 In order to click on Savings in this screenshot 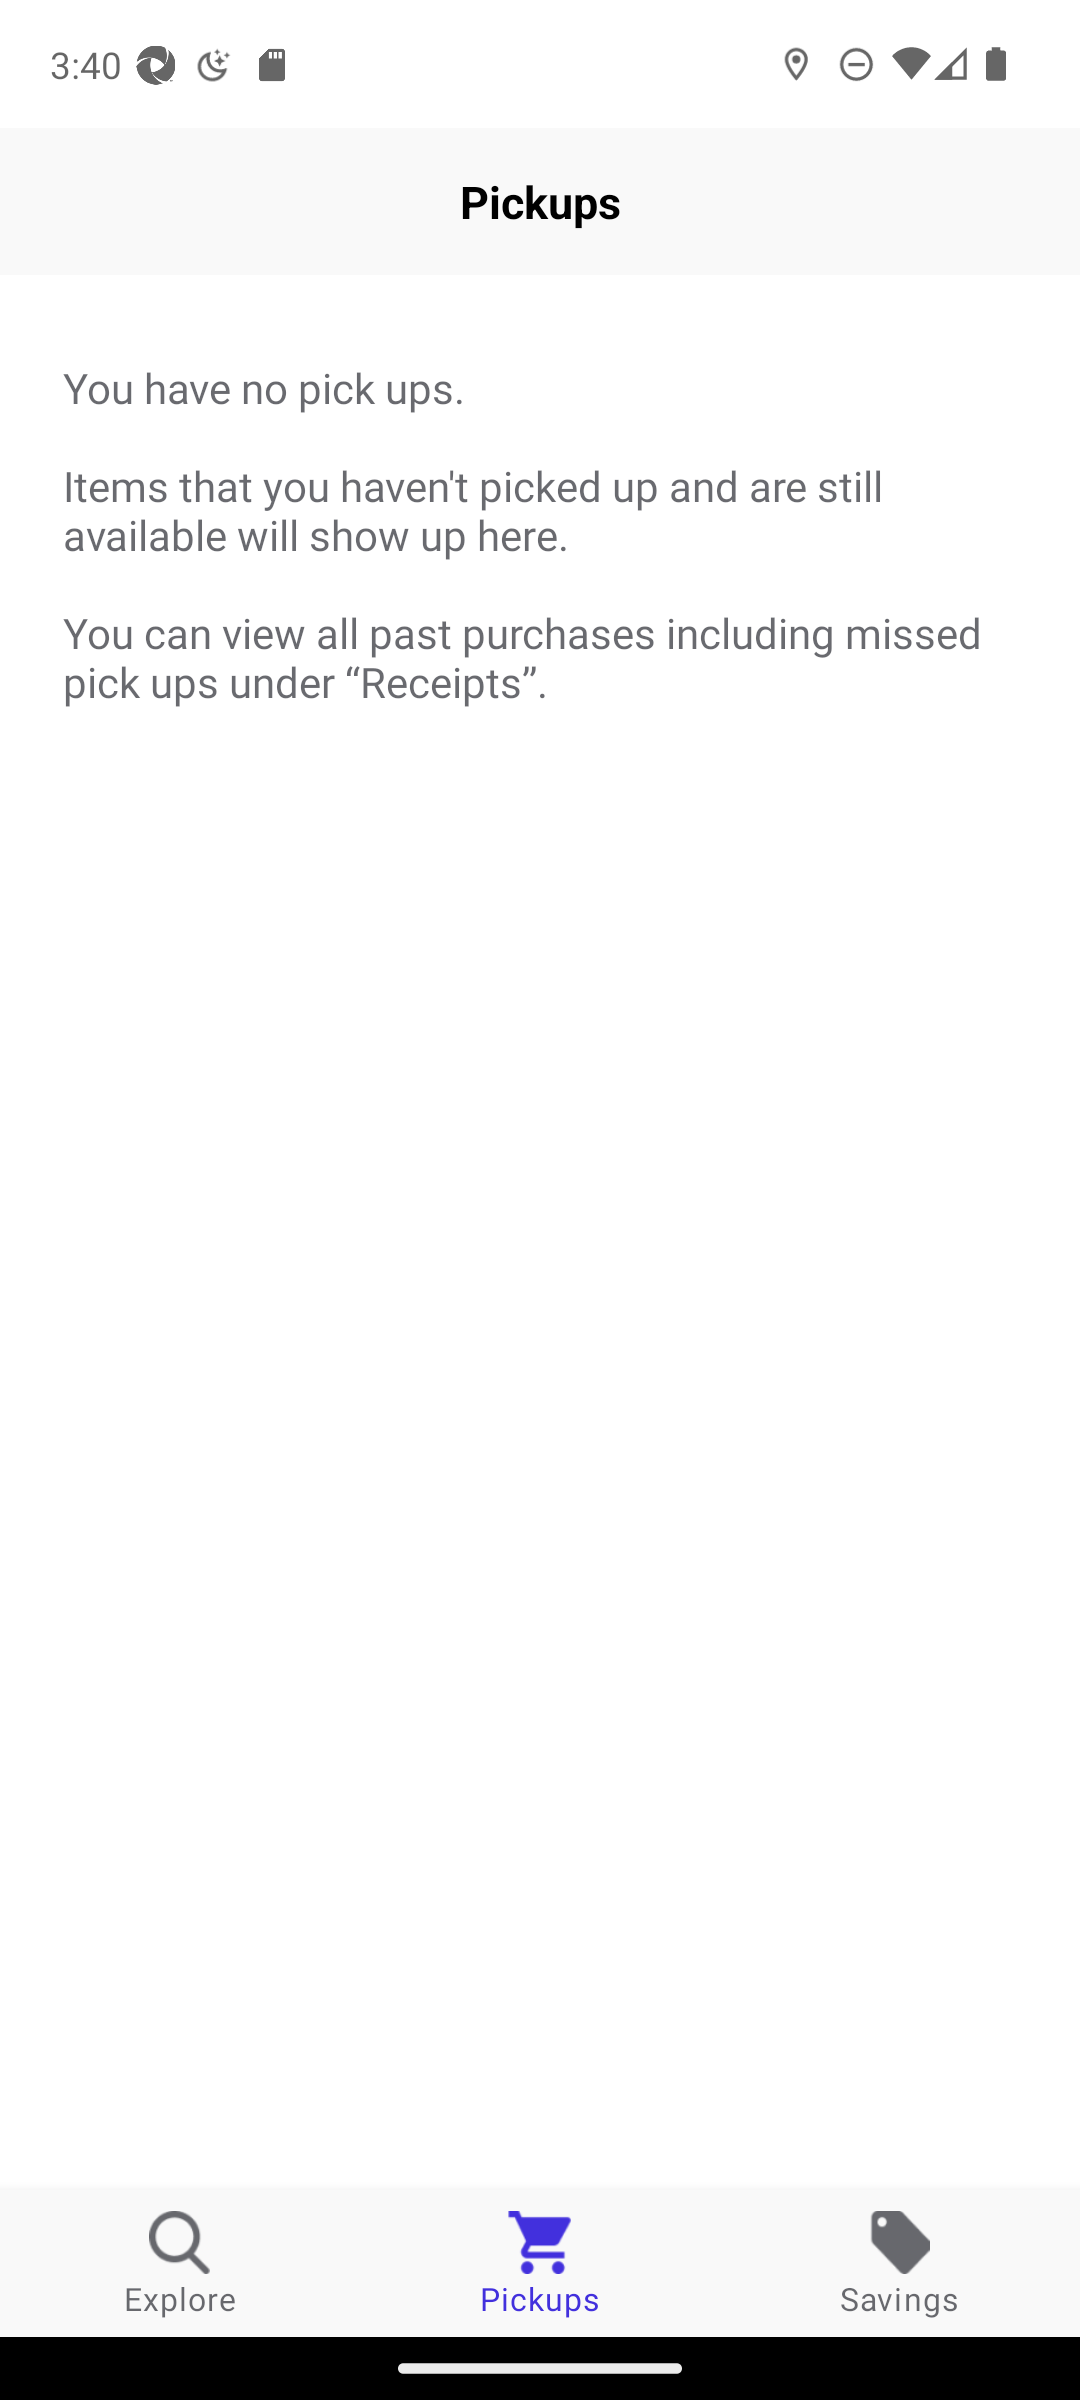, I will do `click(900, 2262)`.